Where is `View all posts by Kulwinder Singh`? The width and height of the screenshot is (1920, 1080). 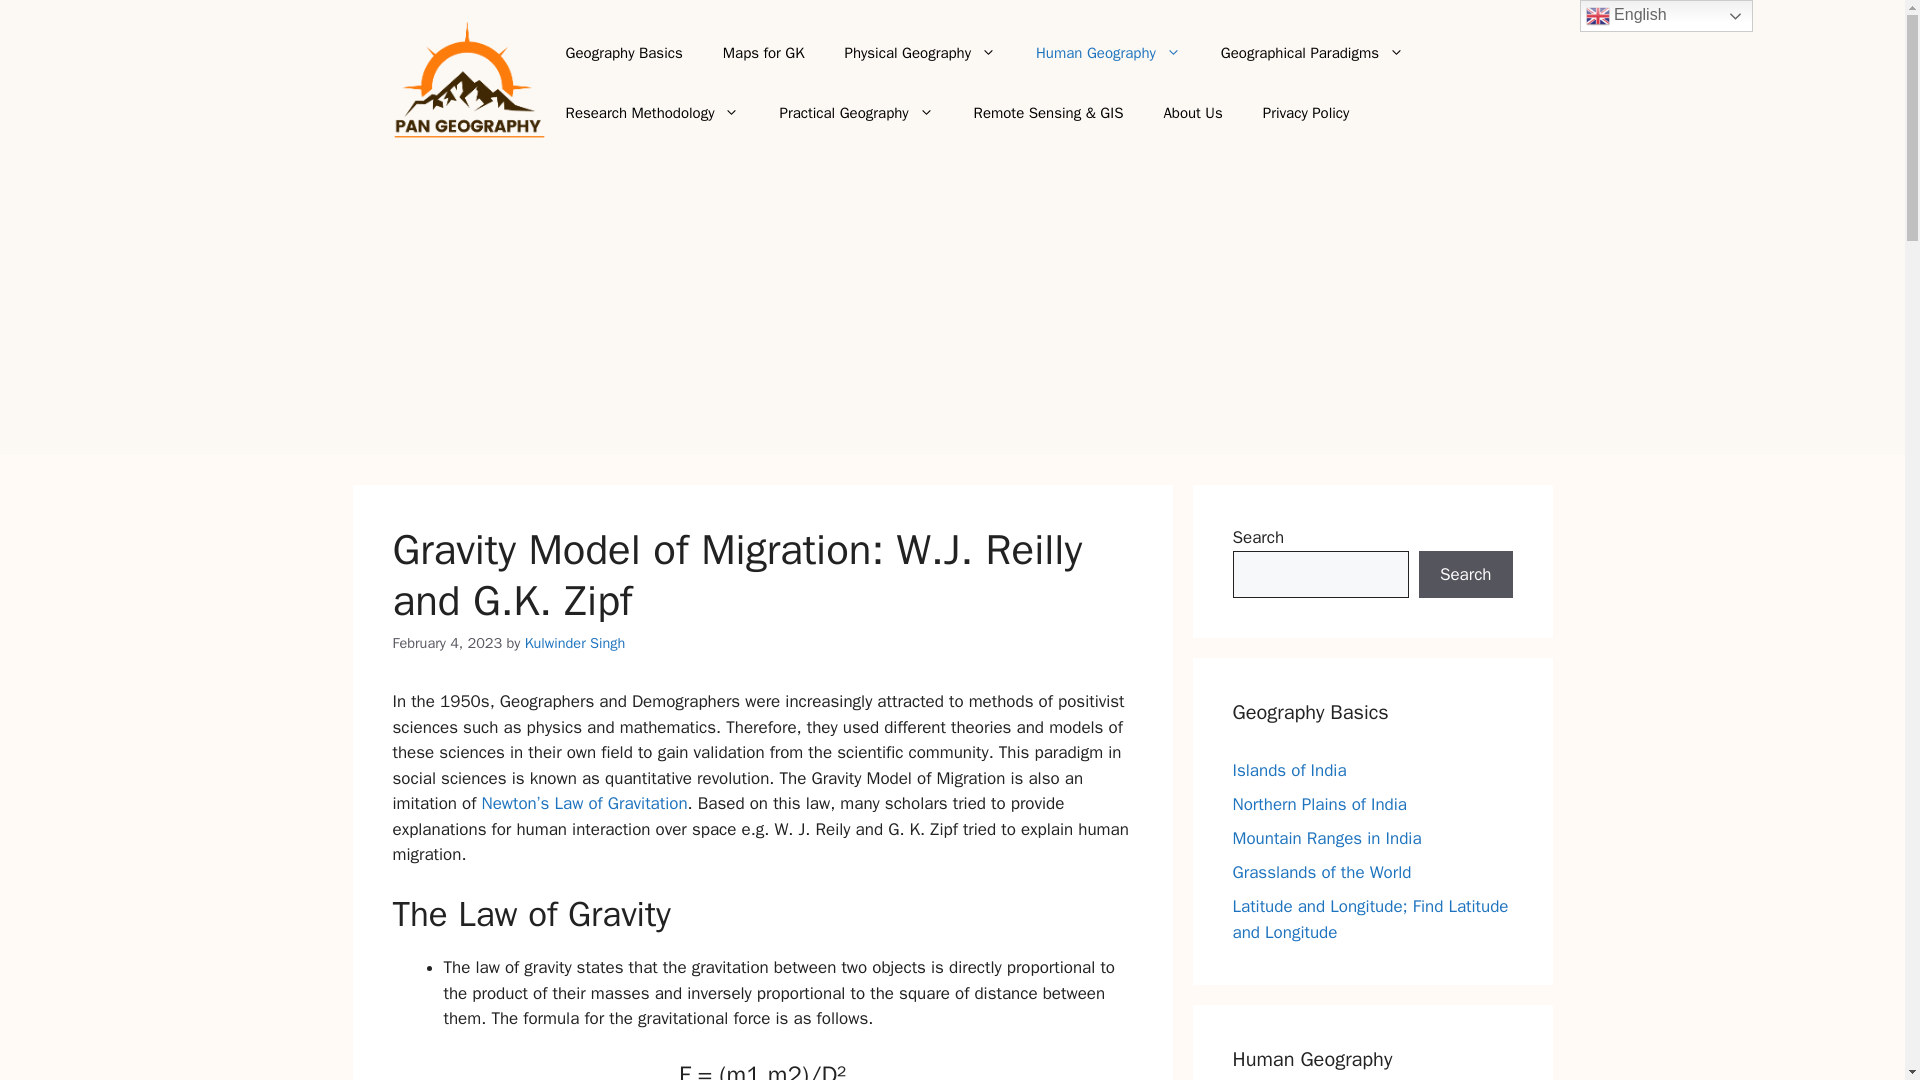
View all posts by Kulwinder Singh is located at coordinates (574, 642).